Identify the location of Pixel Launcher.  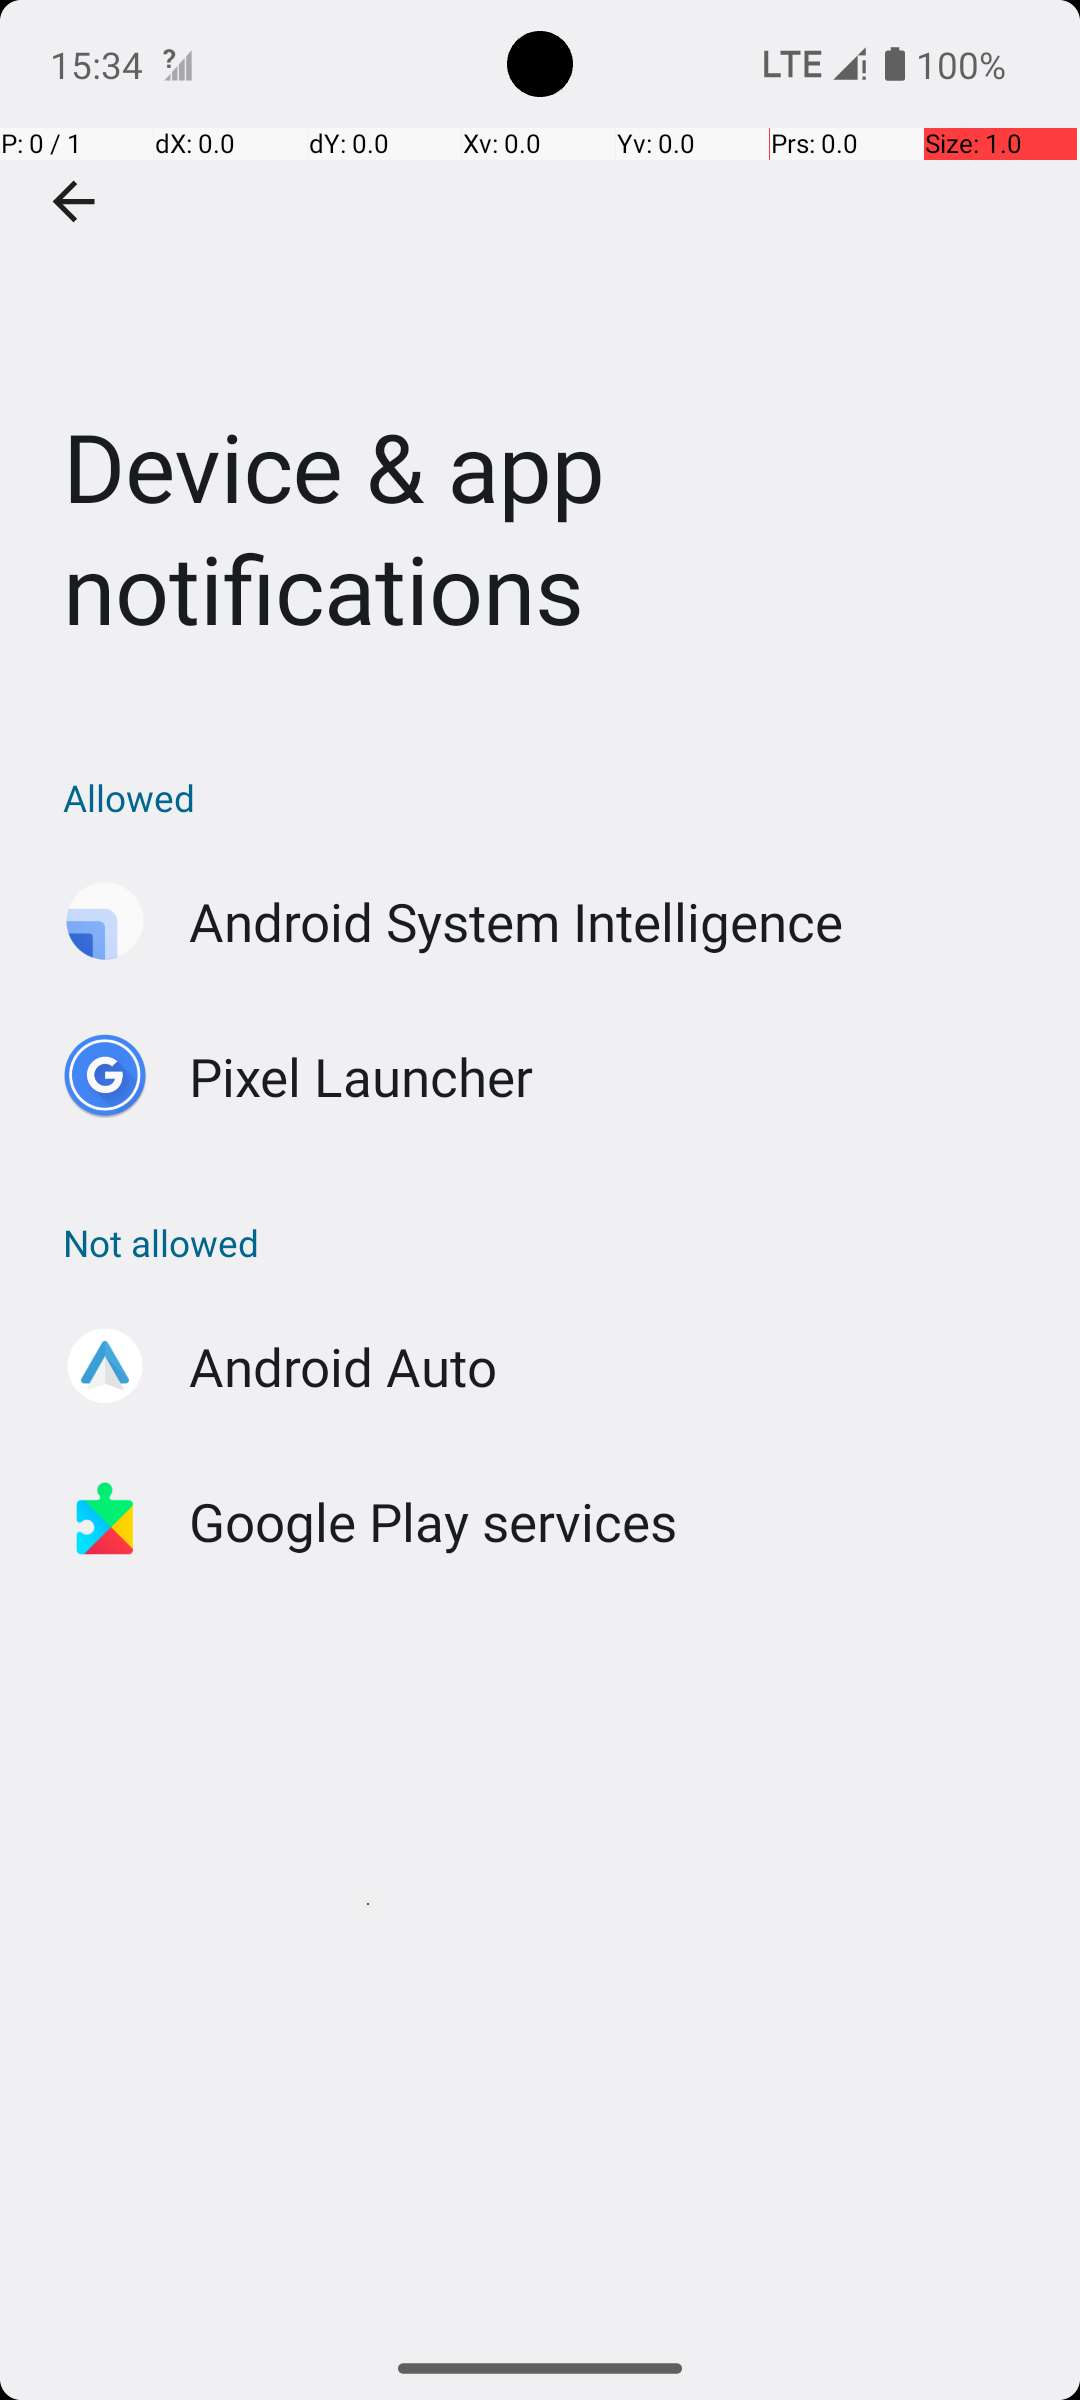
(362, 1076).